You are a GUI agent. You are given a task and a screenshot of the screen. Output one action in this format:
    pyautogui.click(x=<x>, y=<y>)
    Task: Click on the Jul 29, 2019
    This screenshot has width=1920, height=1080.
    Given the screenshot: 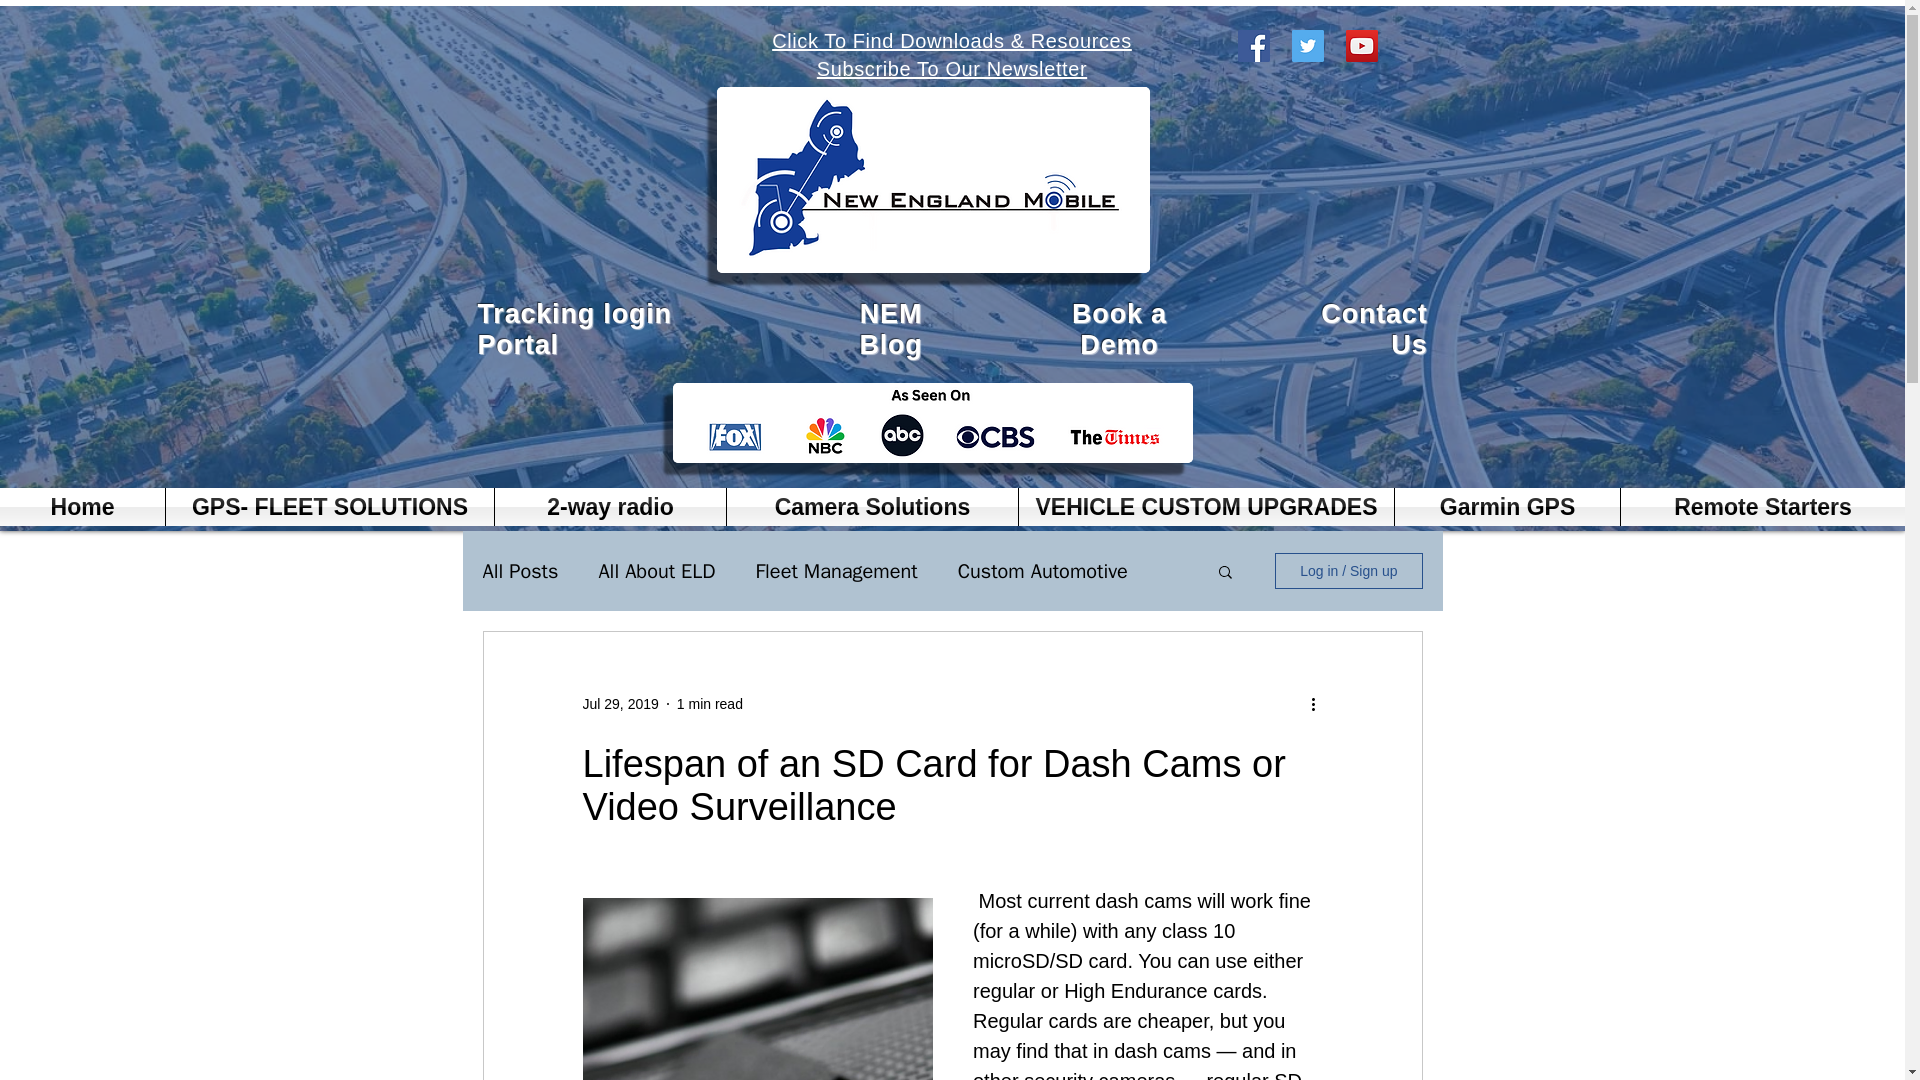 What is the action you would take?
    pyautogui.click(x=620, y=703)
    